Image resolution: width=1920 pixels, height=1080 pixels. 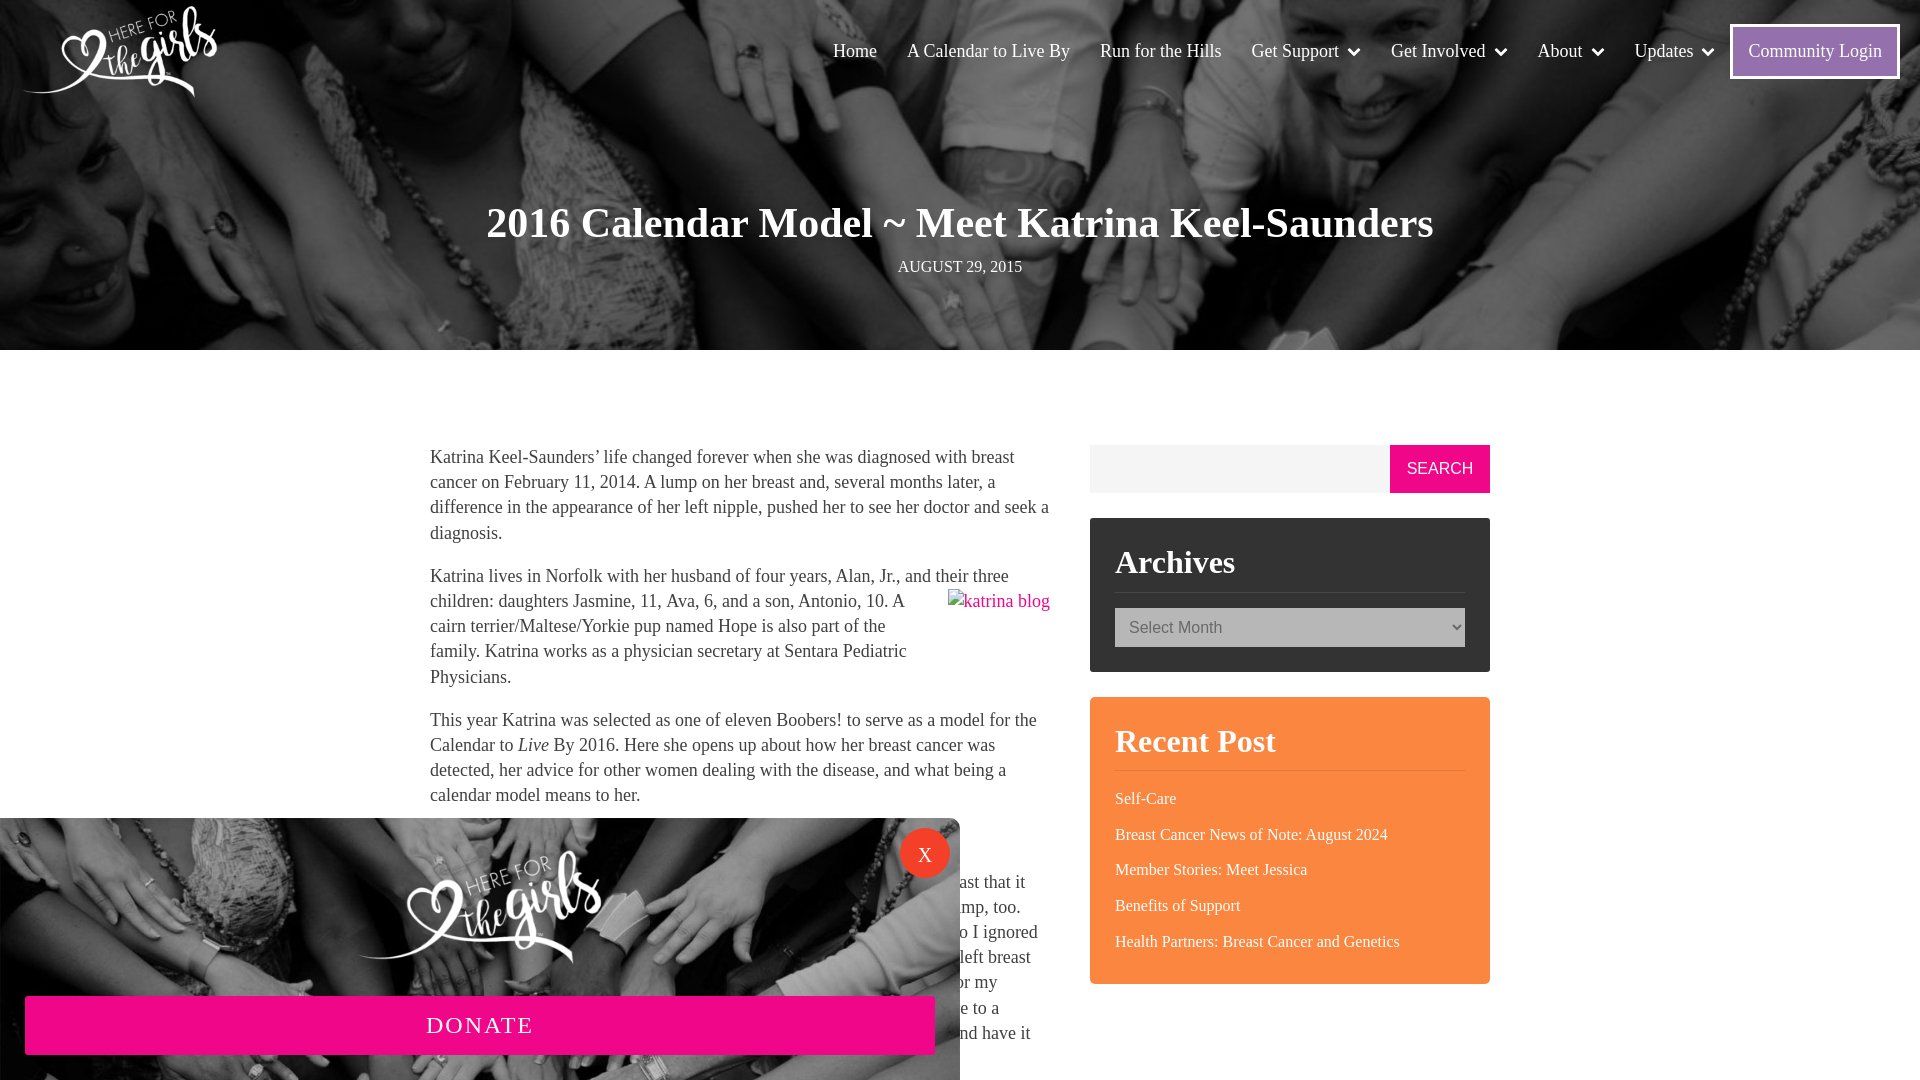 What do you see at coordinates (1814, 50) in the screenshot?
I see `Community Login` at bounding box center [1814, 50].